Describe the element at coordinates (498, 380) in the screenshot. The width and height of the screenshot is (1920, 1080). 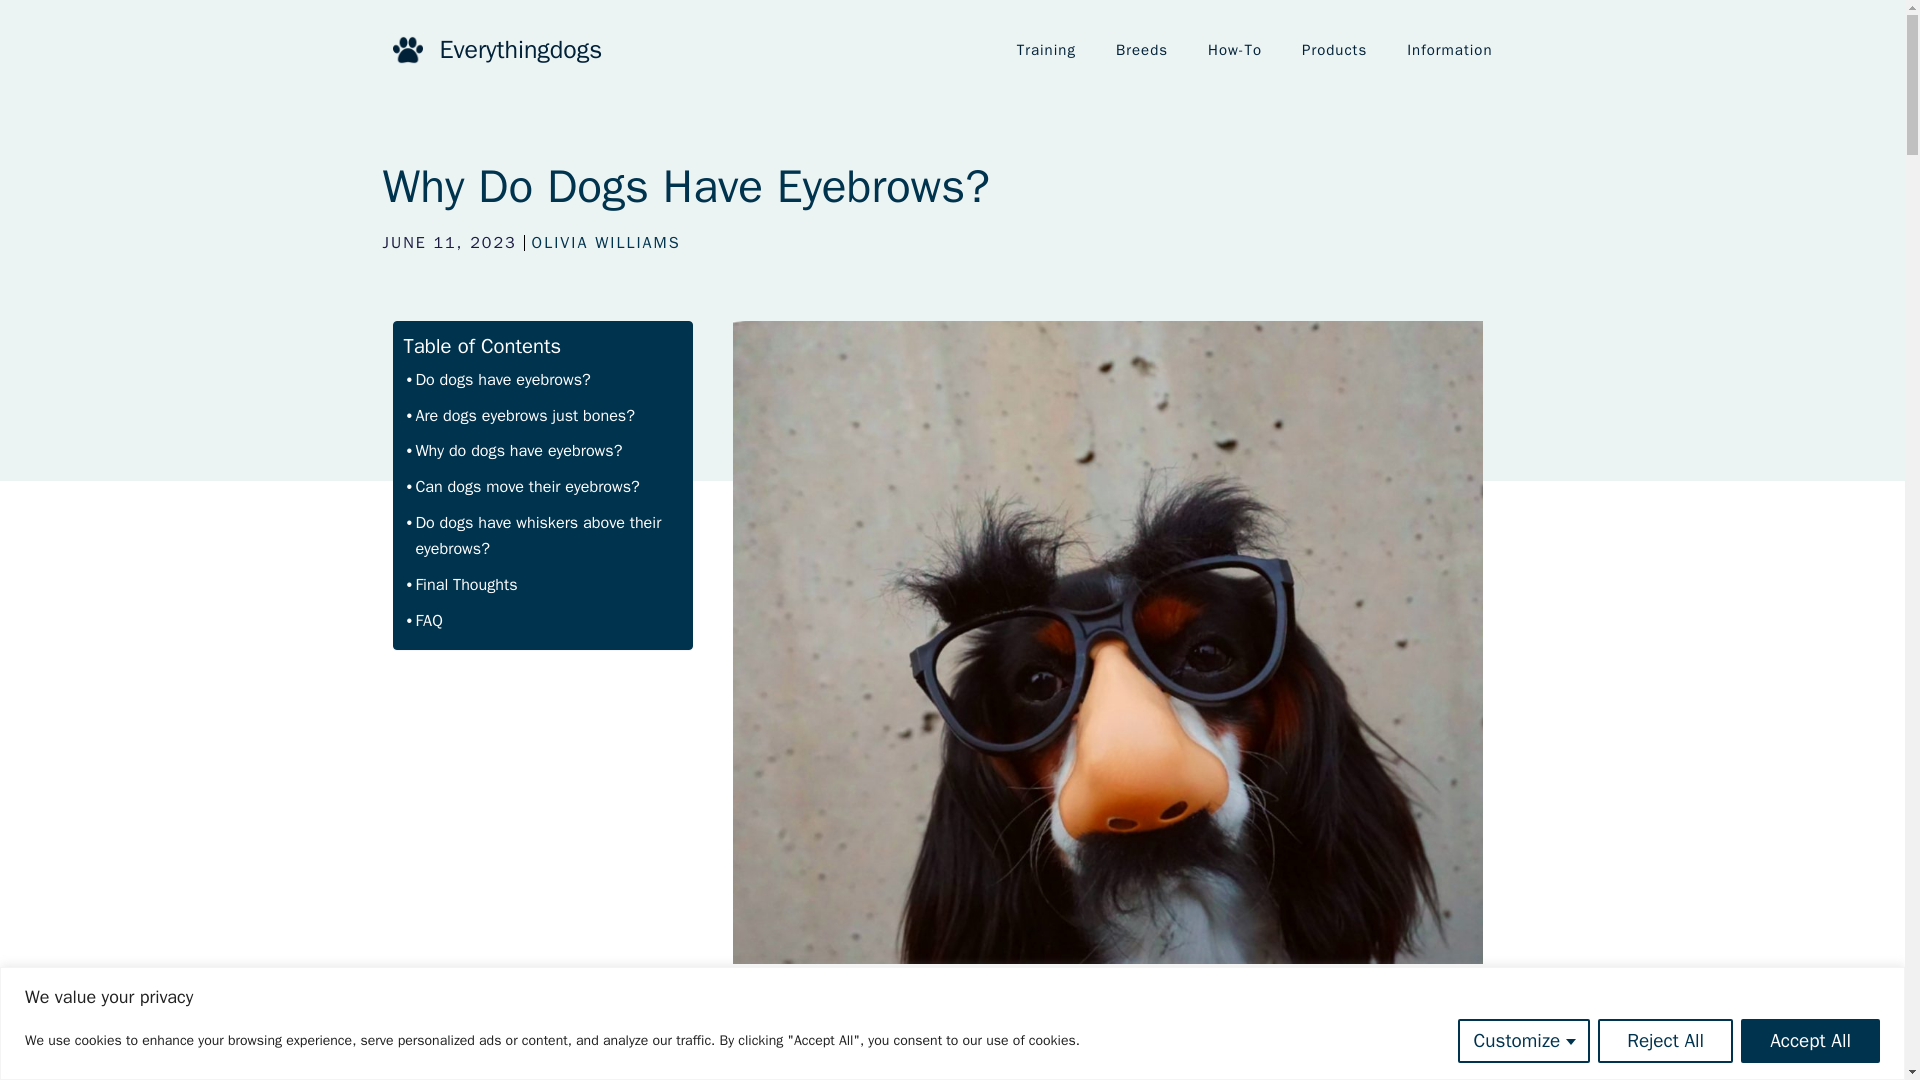
I see `Do dogs have eyebrows?` at that location.